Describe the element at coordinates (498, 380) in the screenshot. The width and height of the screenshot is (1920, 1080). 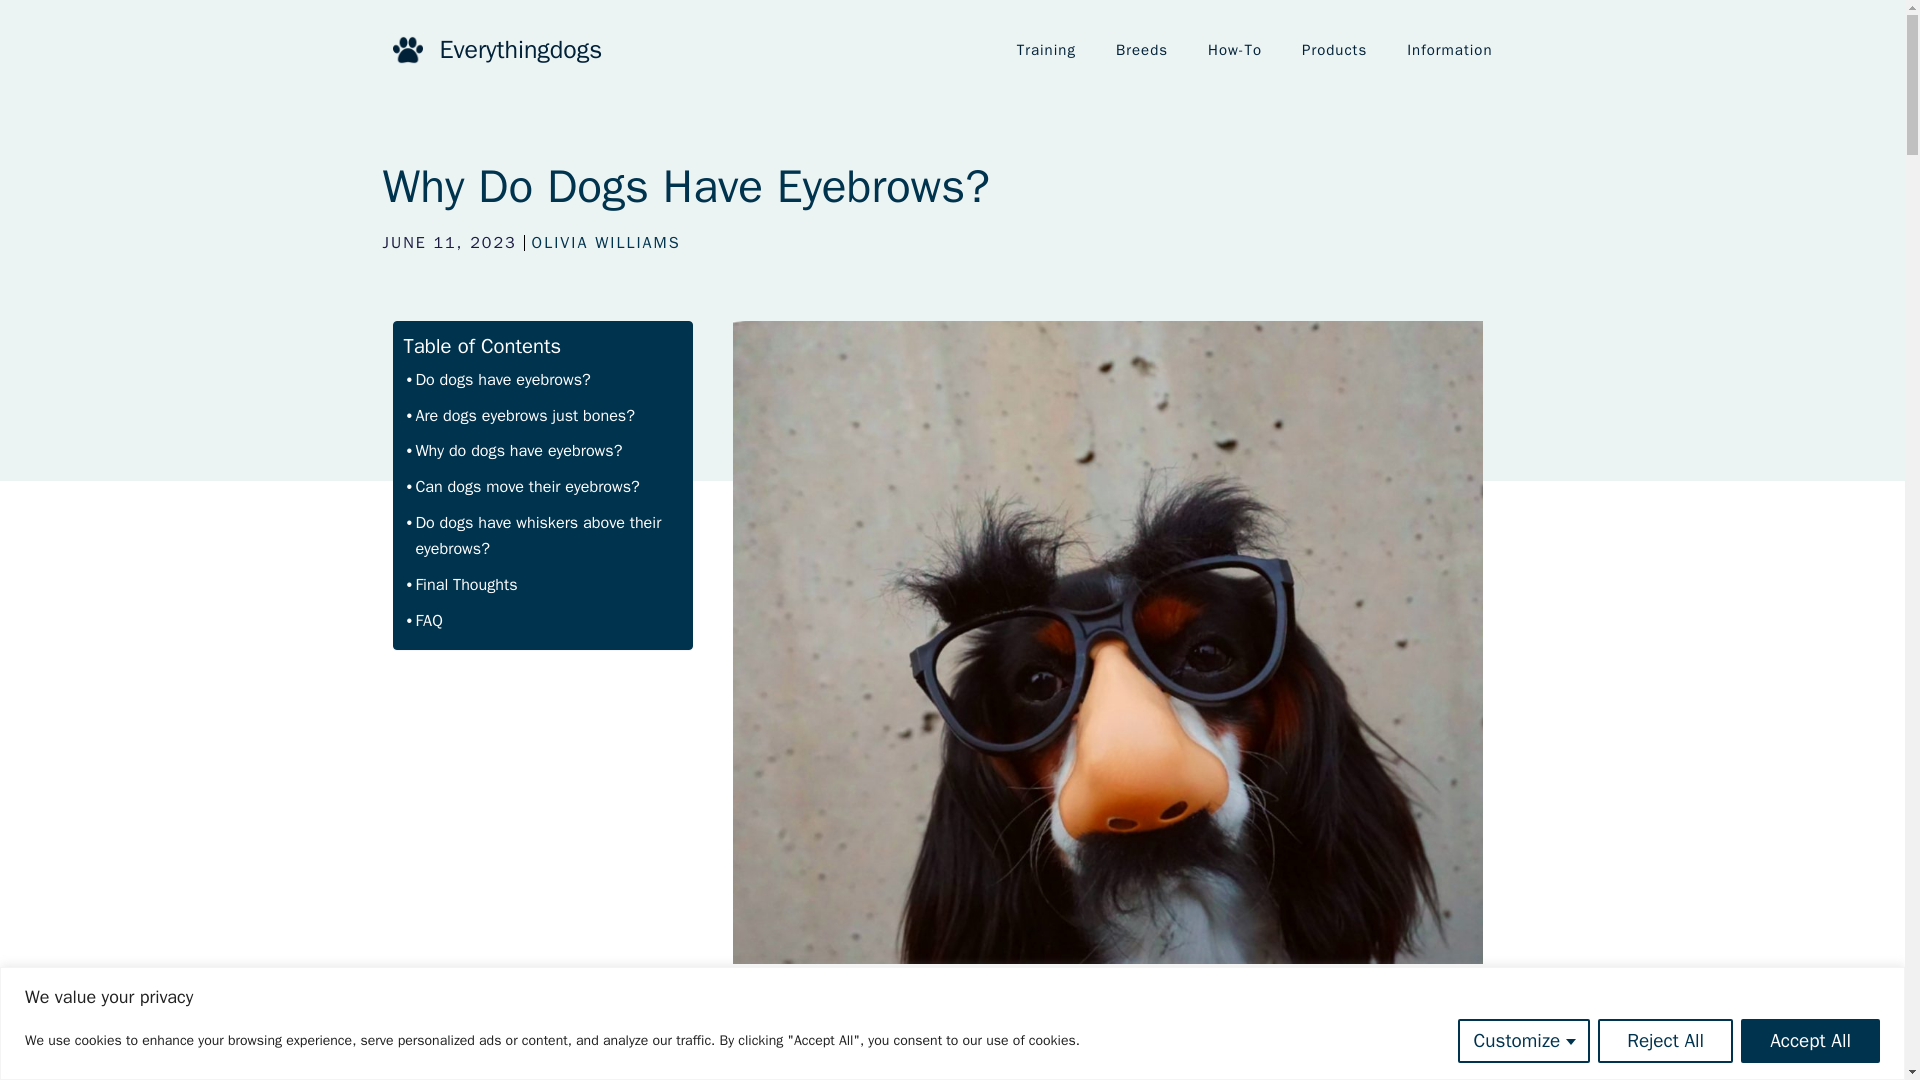
I see `Do dogs have eyebrows?` at that location.